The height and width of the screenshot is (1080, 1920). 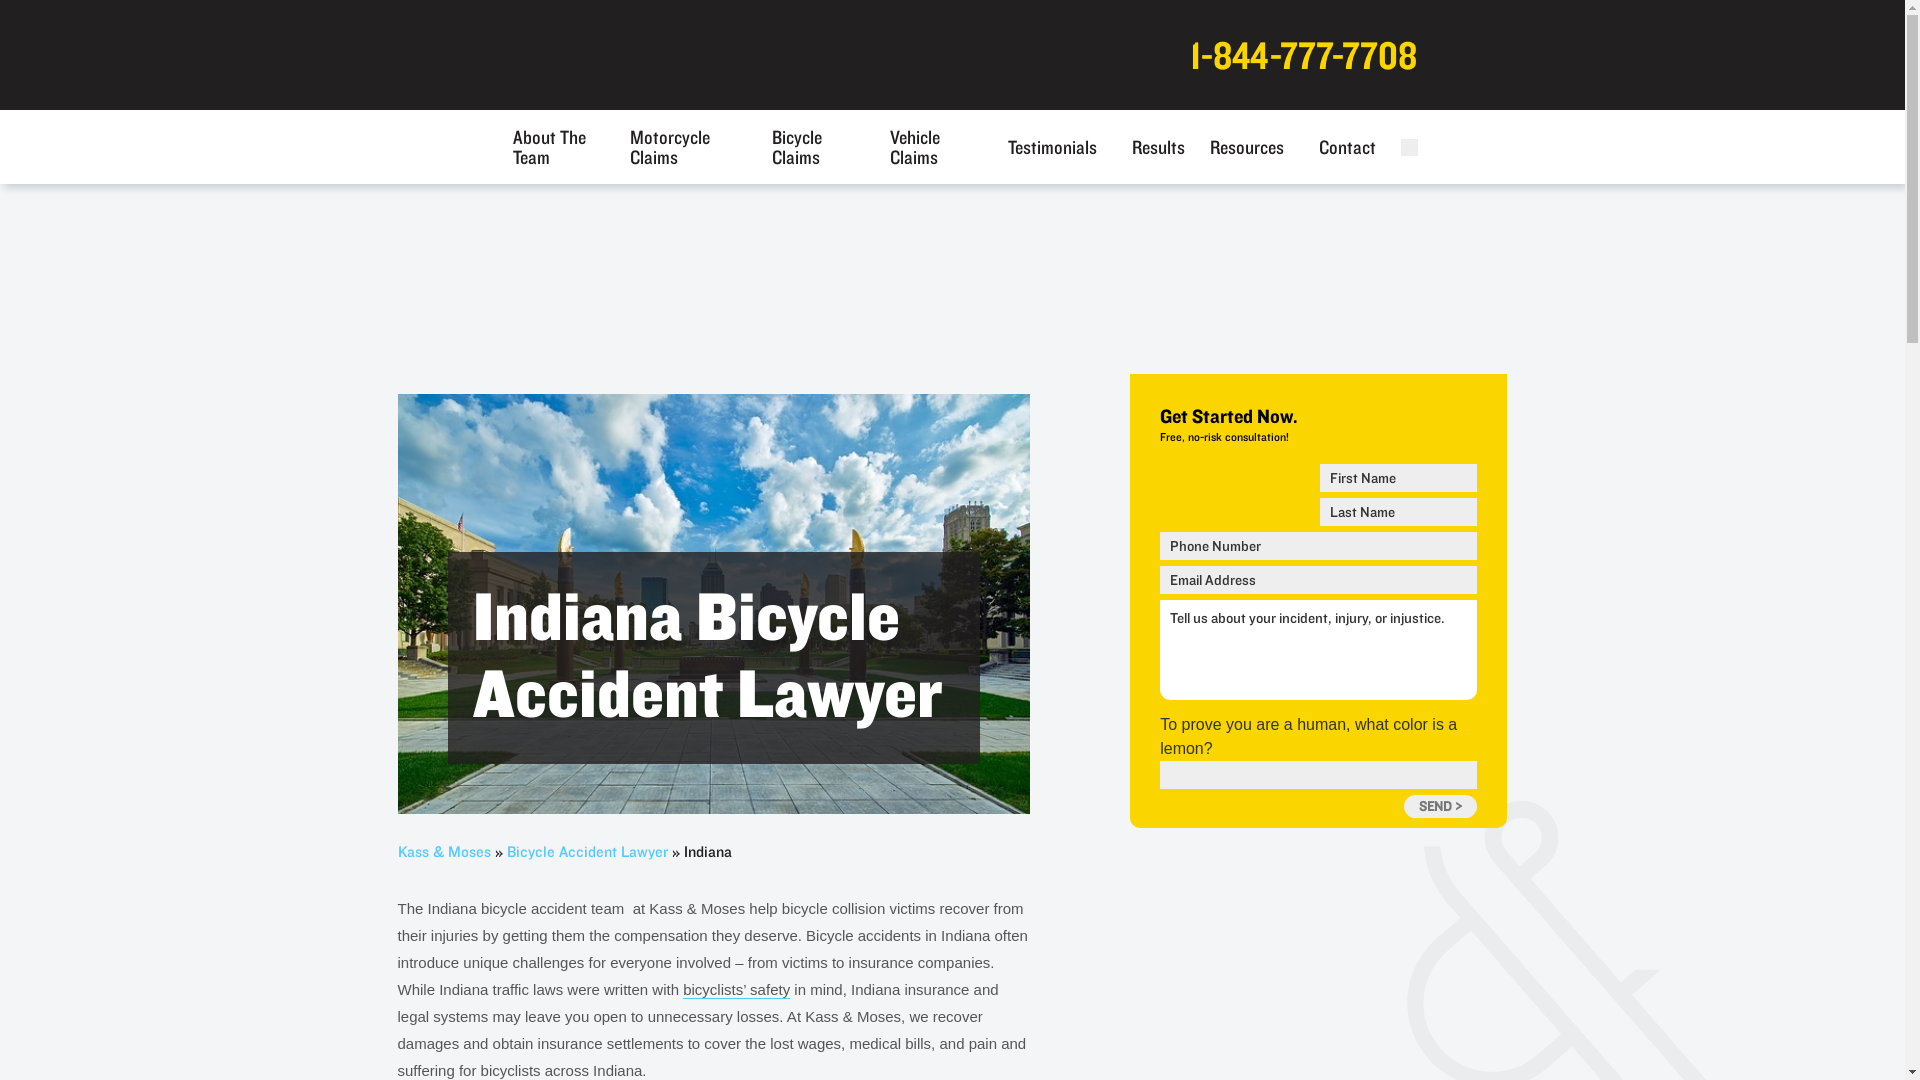 I want to click on Resources, so click(x=1246, y=146).